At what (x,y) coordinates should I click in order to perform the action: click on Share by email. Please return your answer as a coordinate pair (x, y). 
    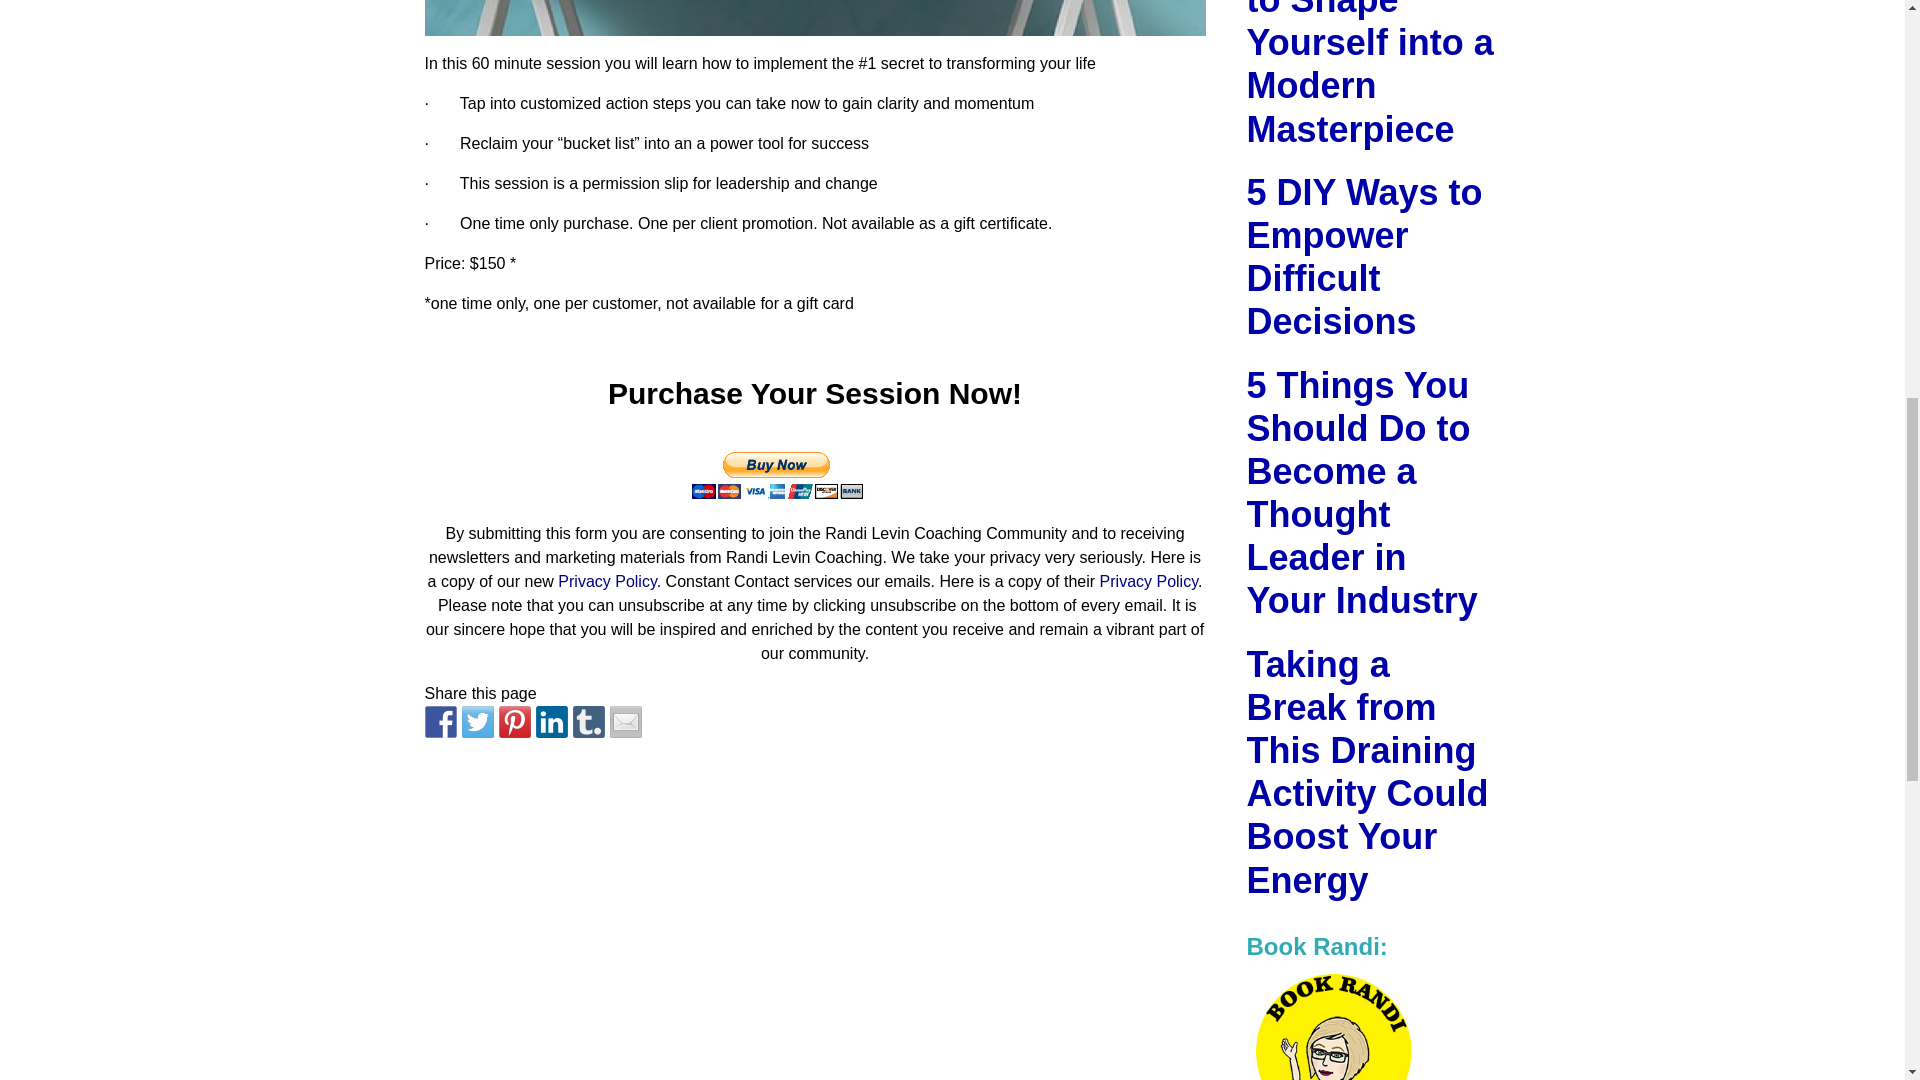
    Looking at the image, I should click on (626, 722).